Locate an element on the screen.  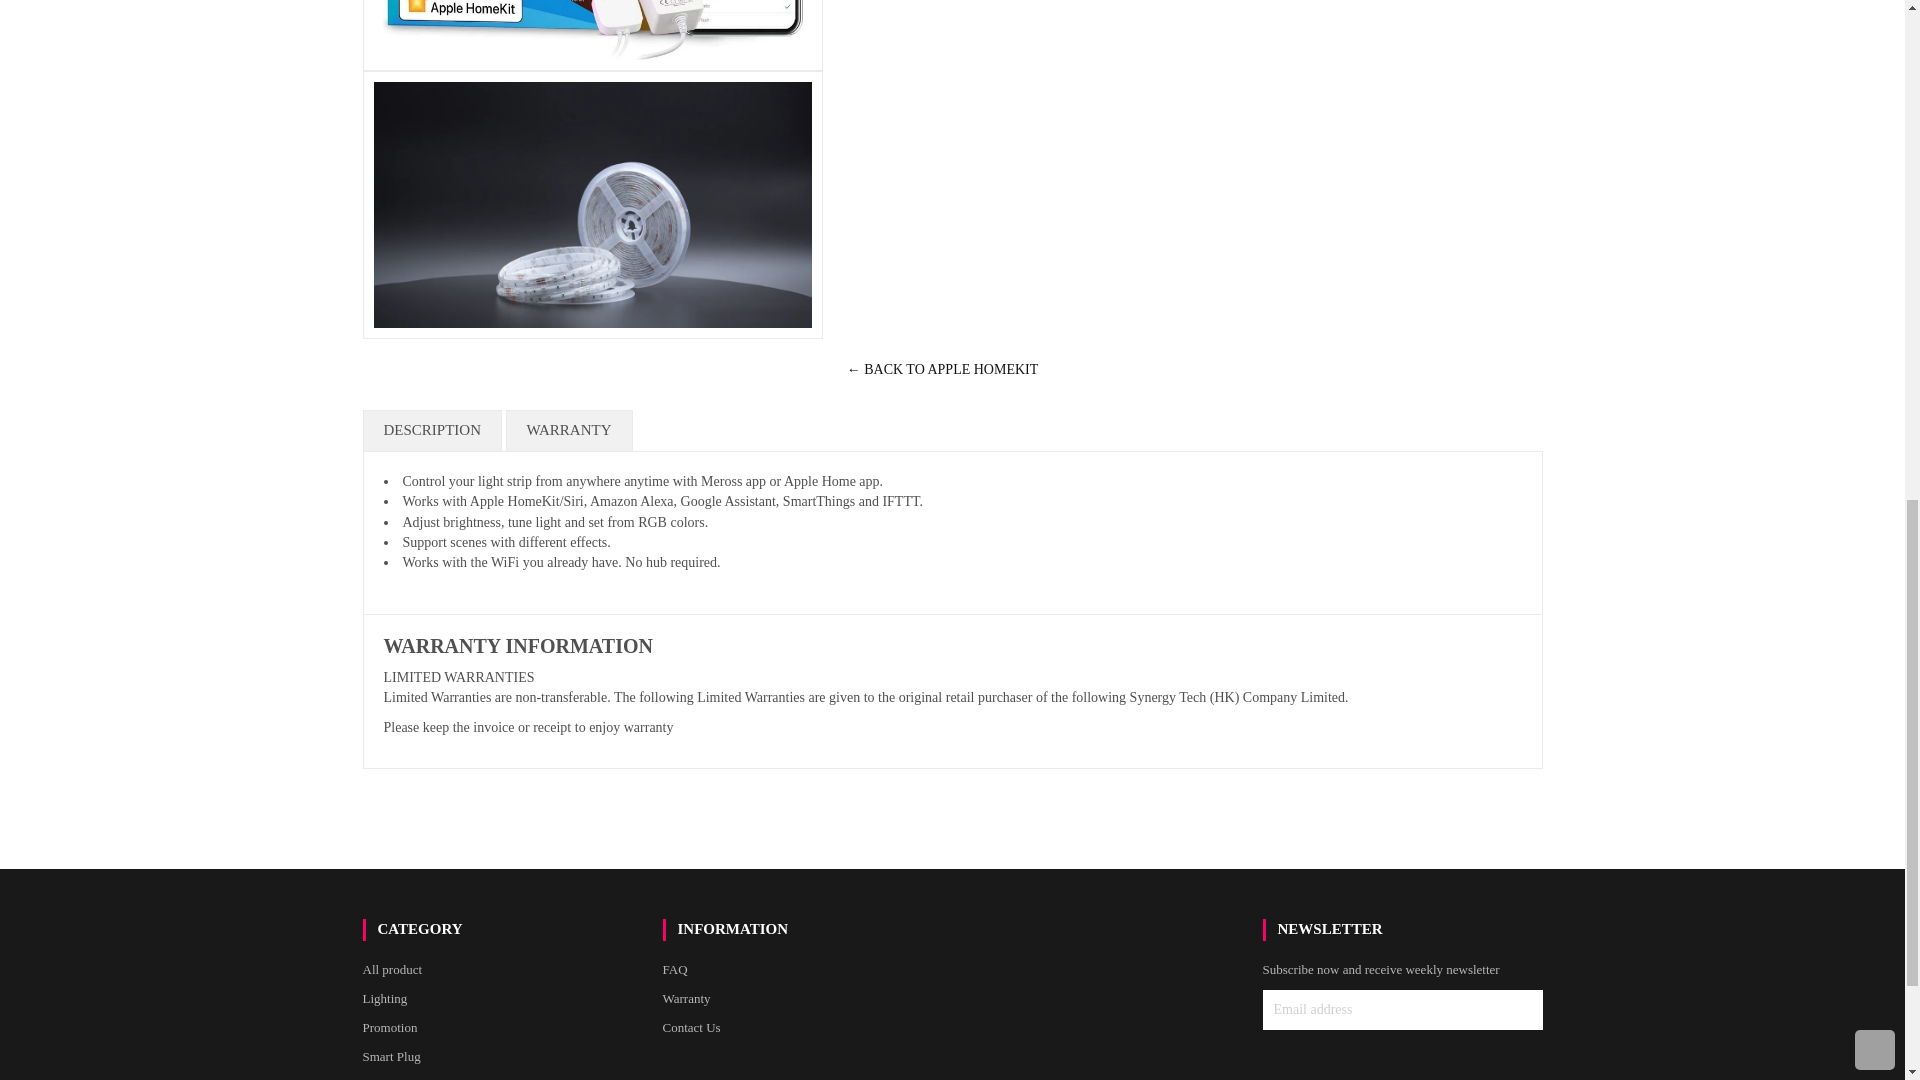
FAQ is located at coordinates (674, 970).